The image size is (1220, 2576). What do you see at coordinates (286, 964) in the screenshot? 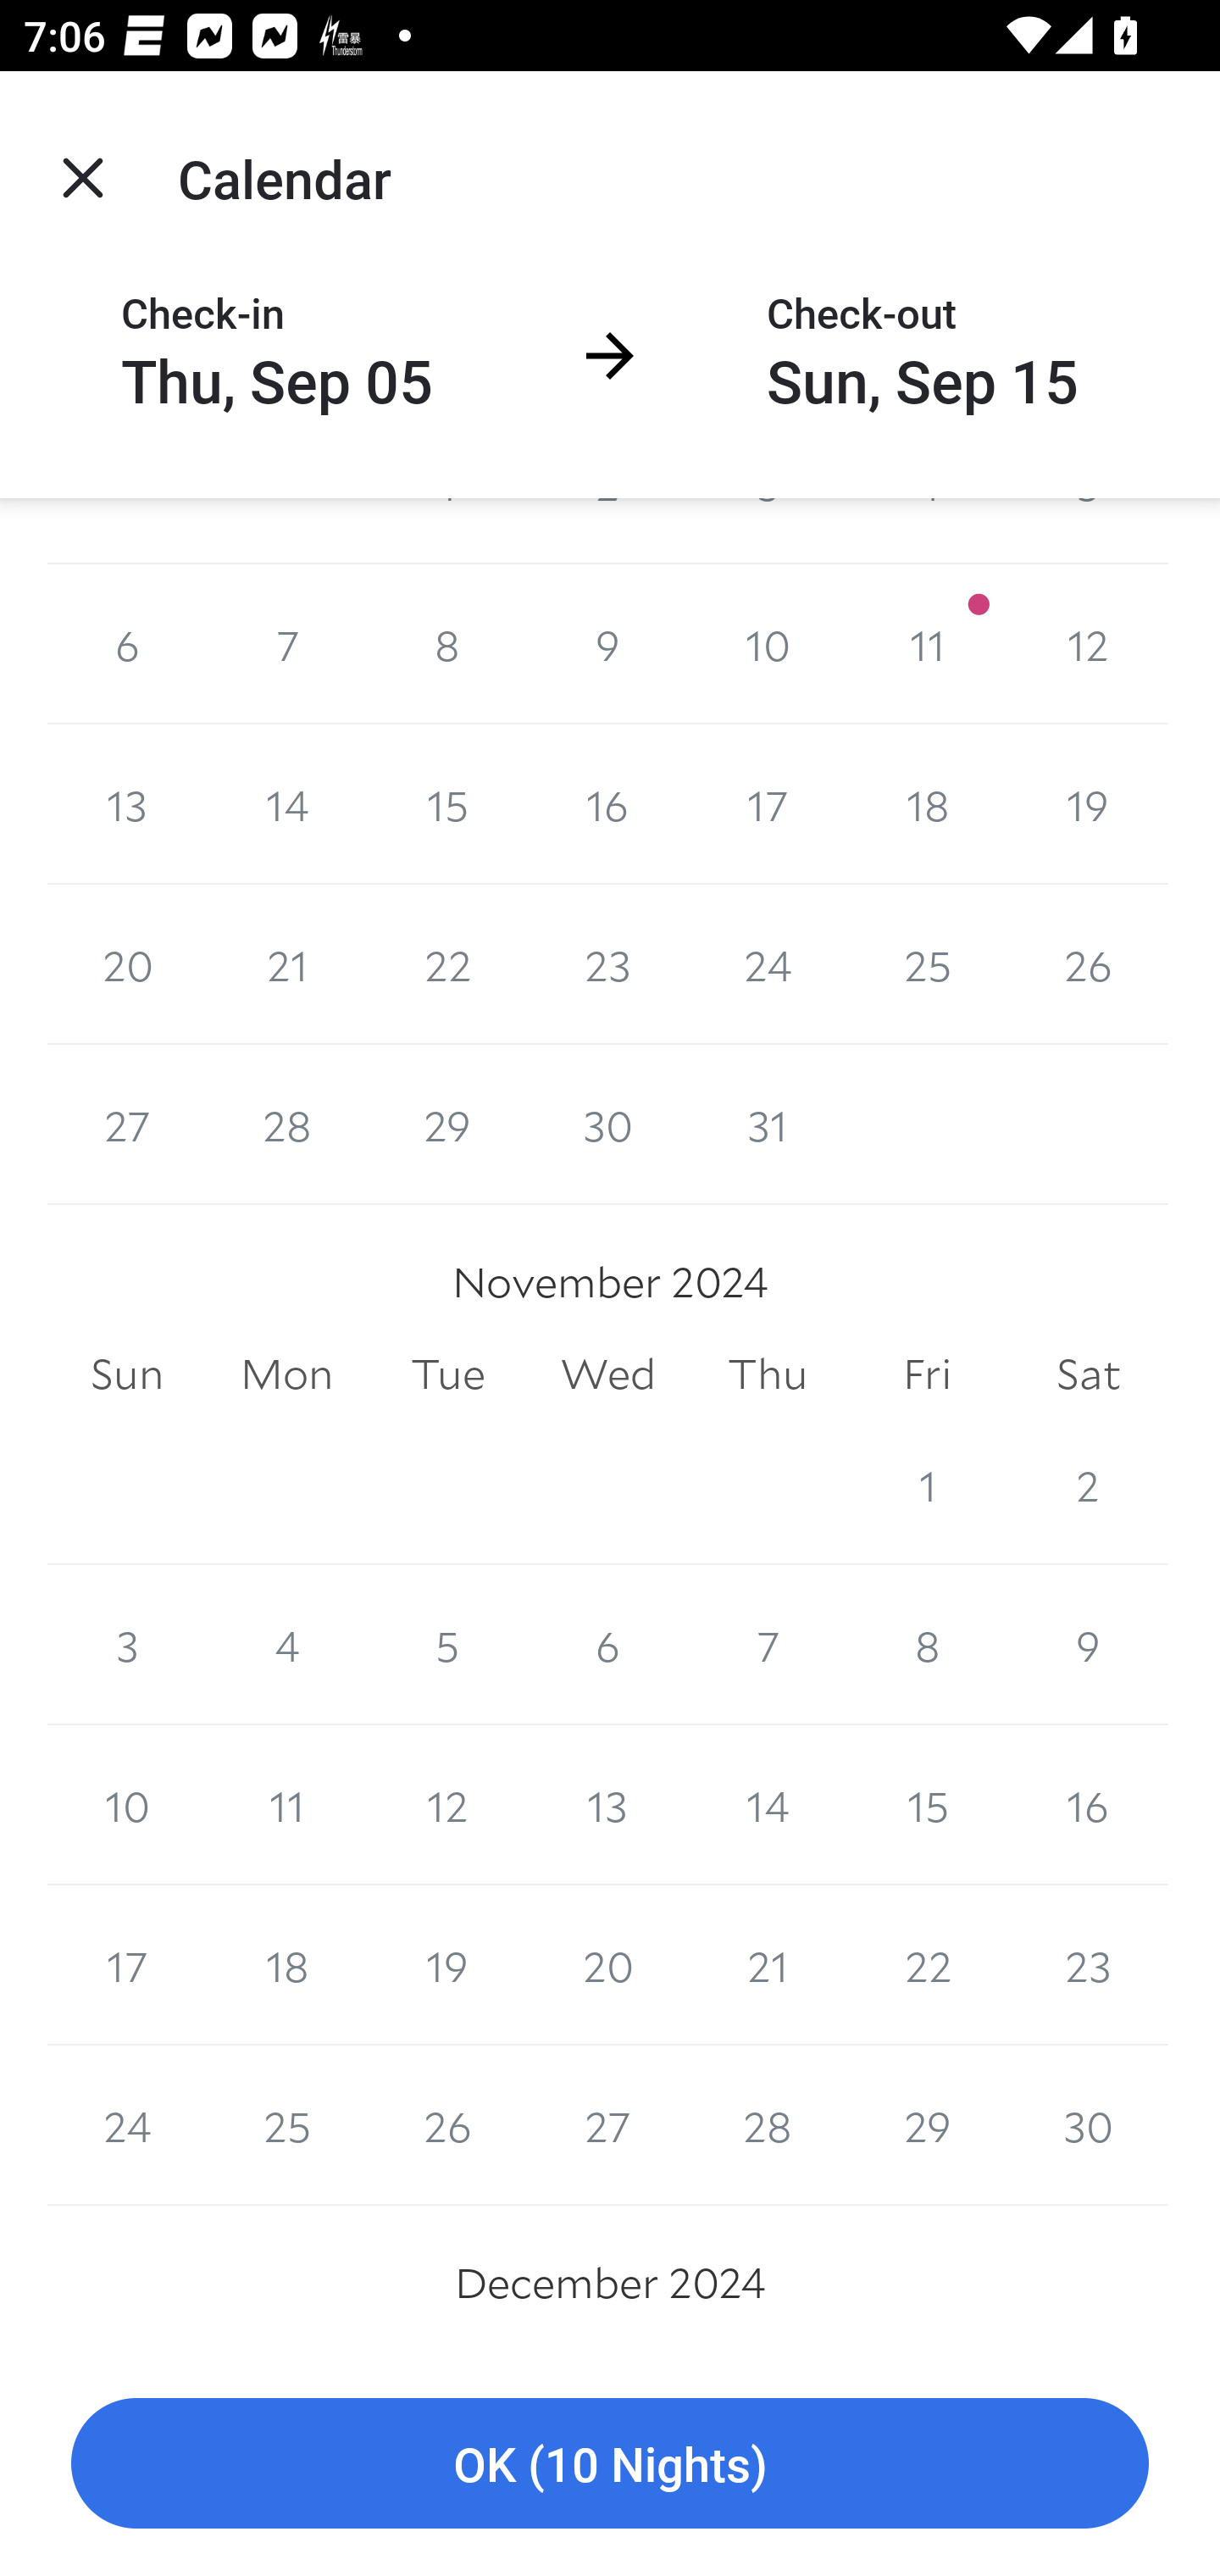
I see `21 21 October 2024` at bounding box center [286, 964].